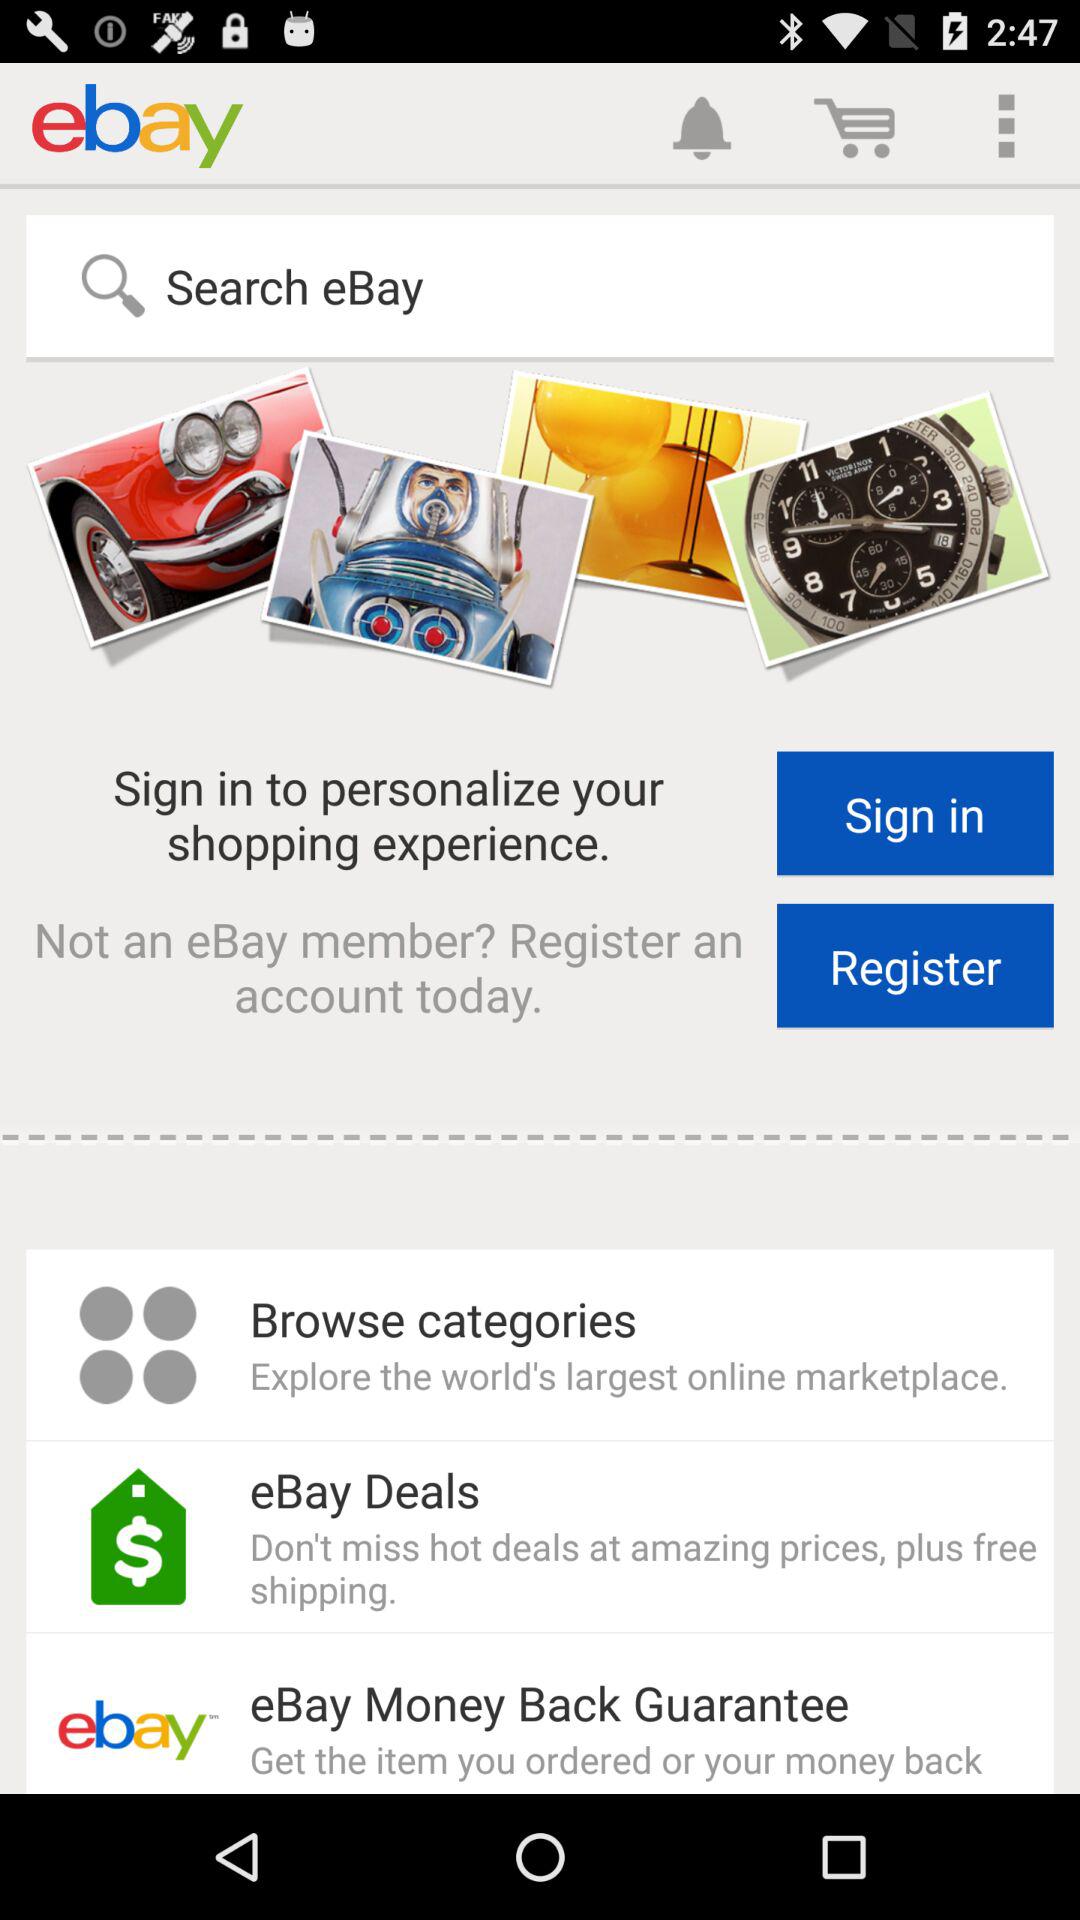  What do you see at coordinates (246, 286) in the screenshot?
I see `press search ebay item` at bounding box center [246, 286].